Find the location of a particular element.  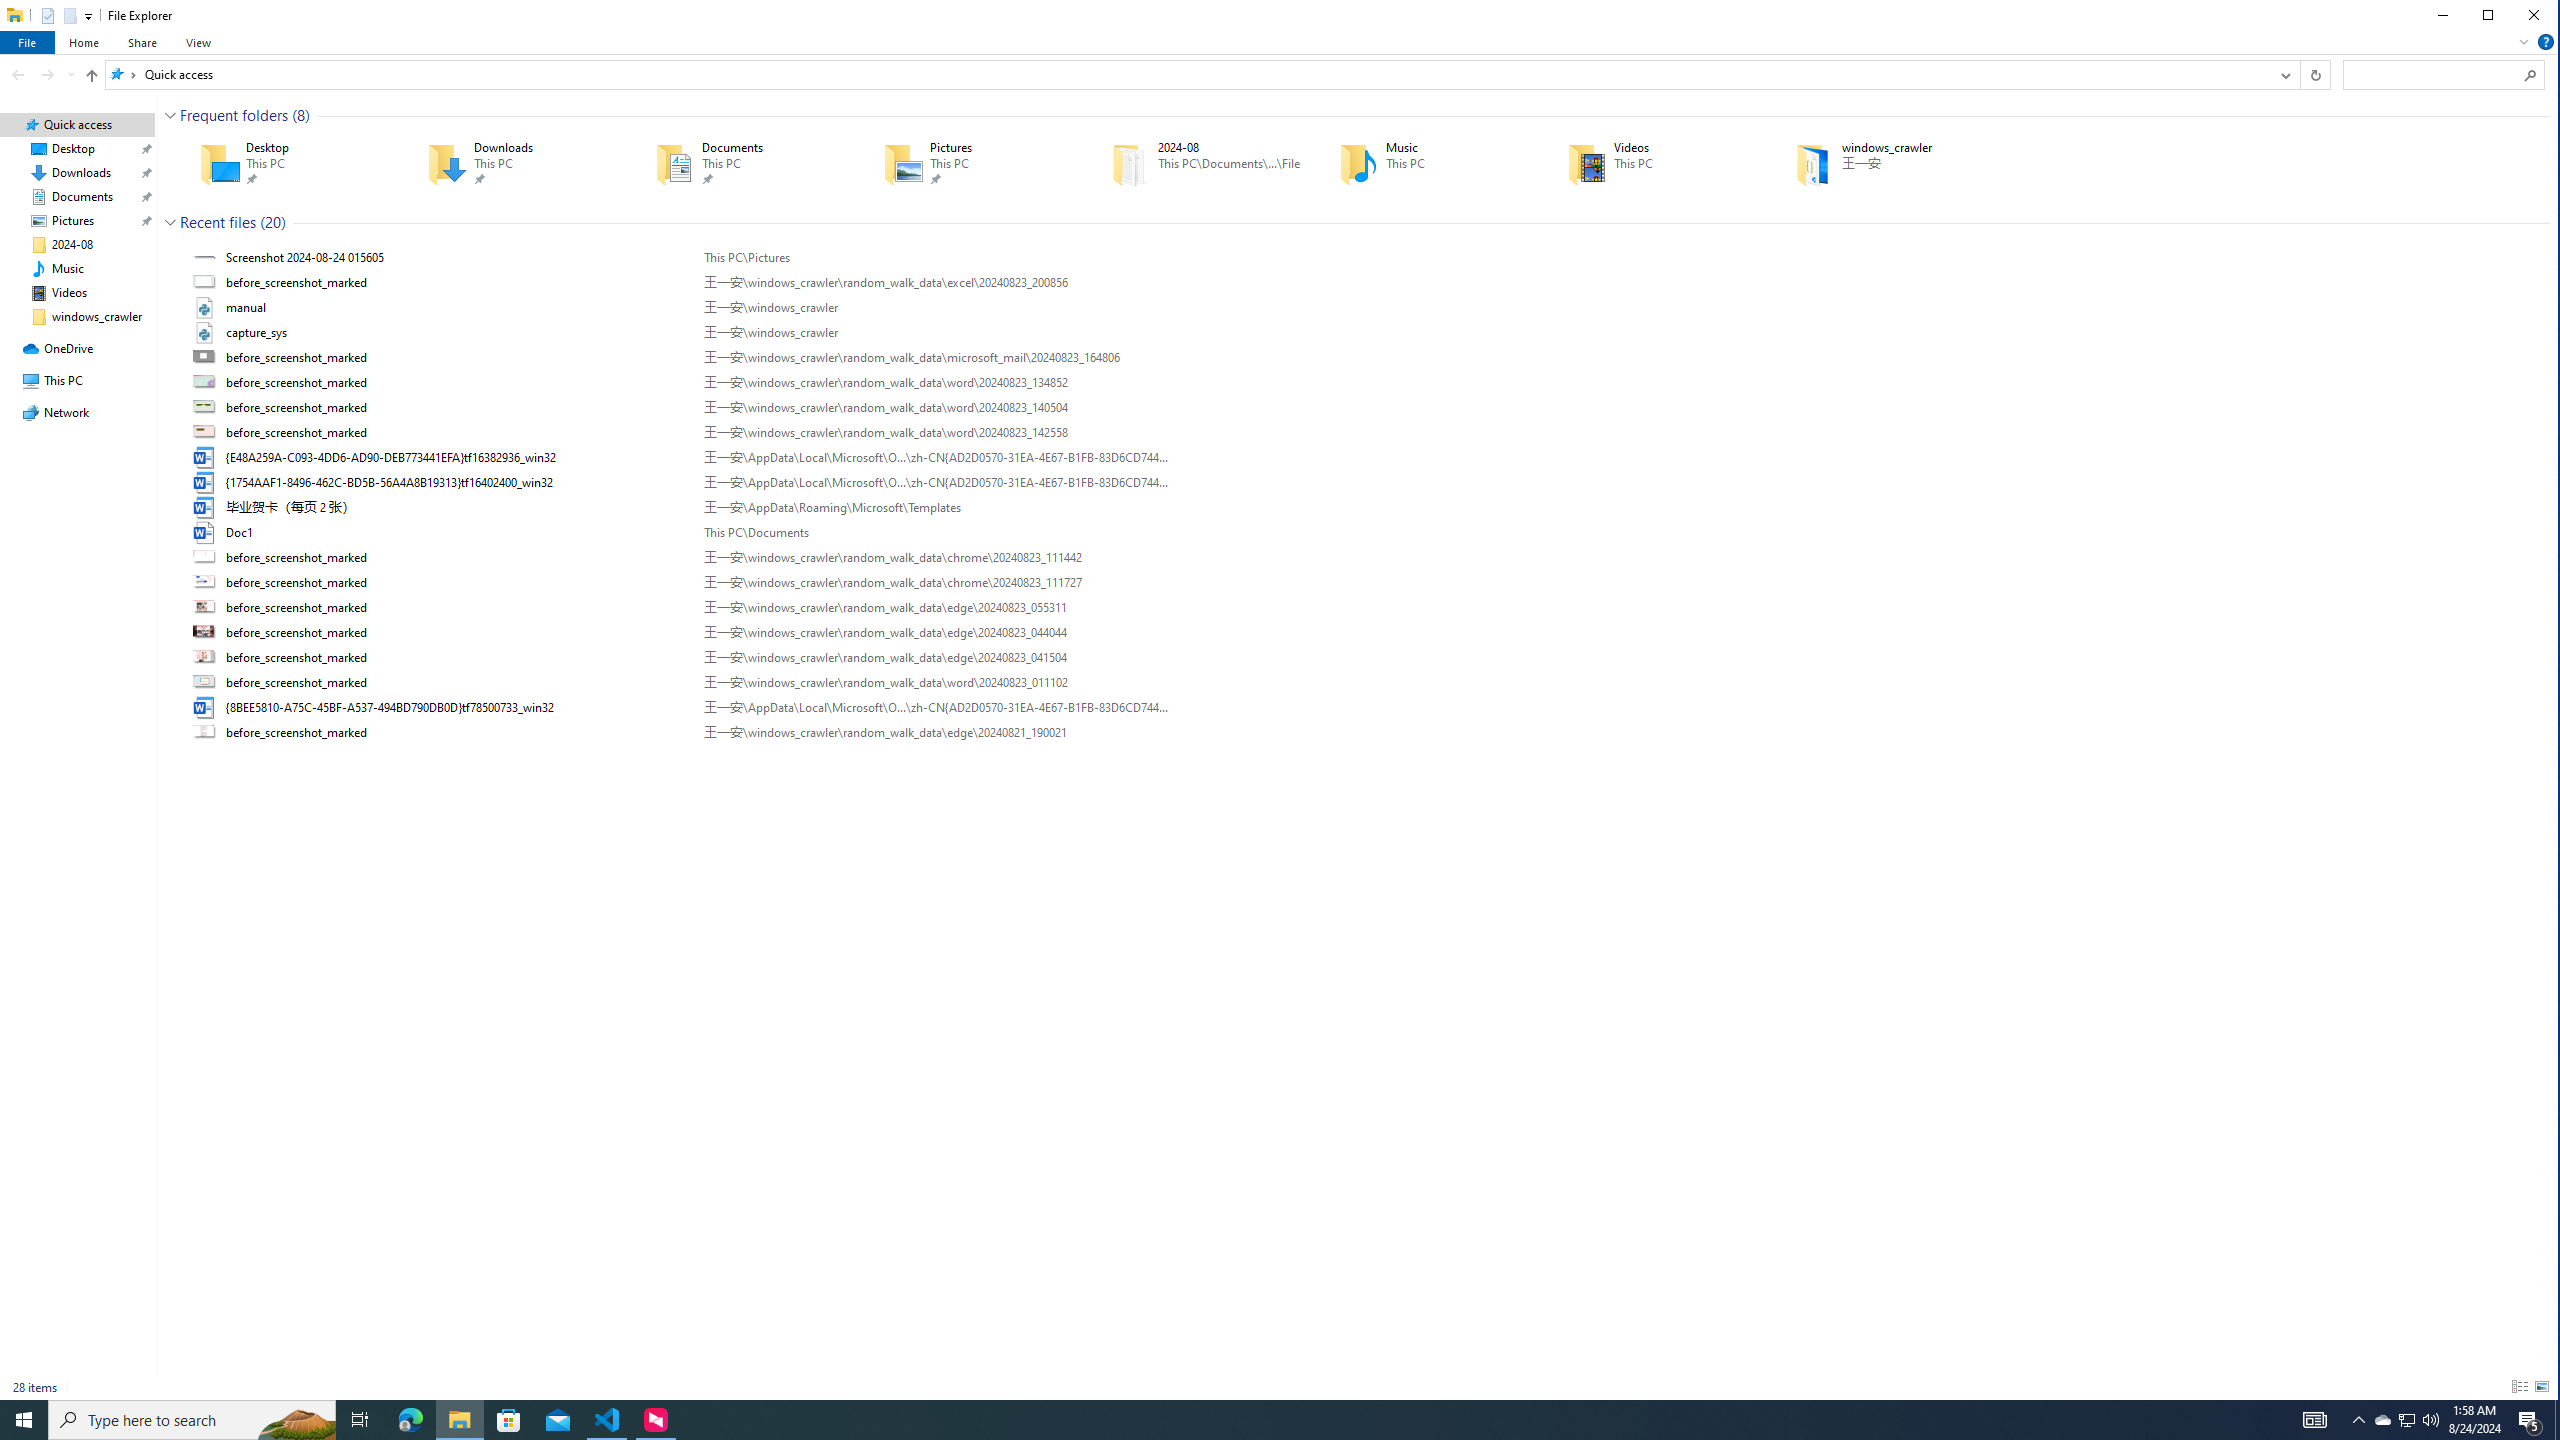

Screenshot 2024-08-24 015605 is located at coordinates (1366, 257).